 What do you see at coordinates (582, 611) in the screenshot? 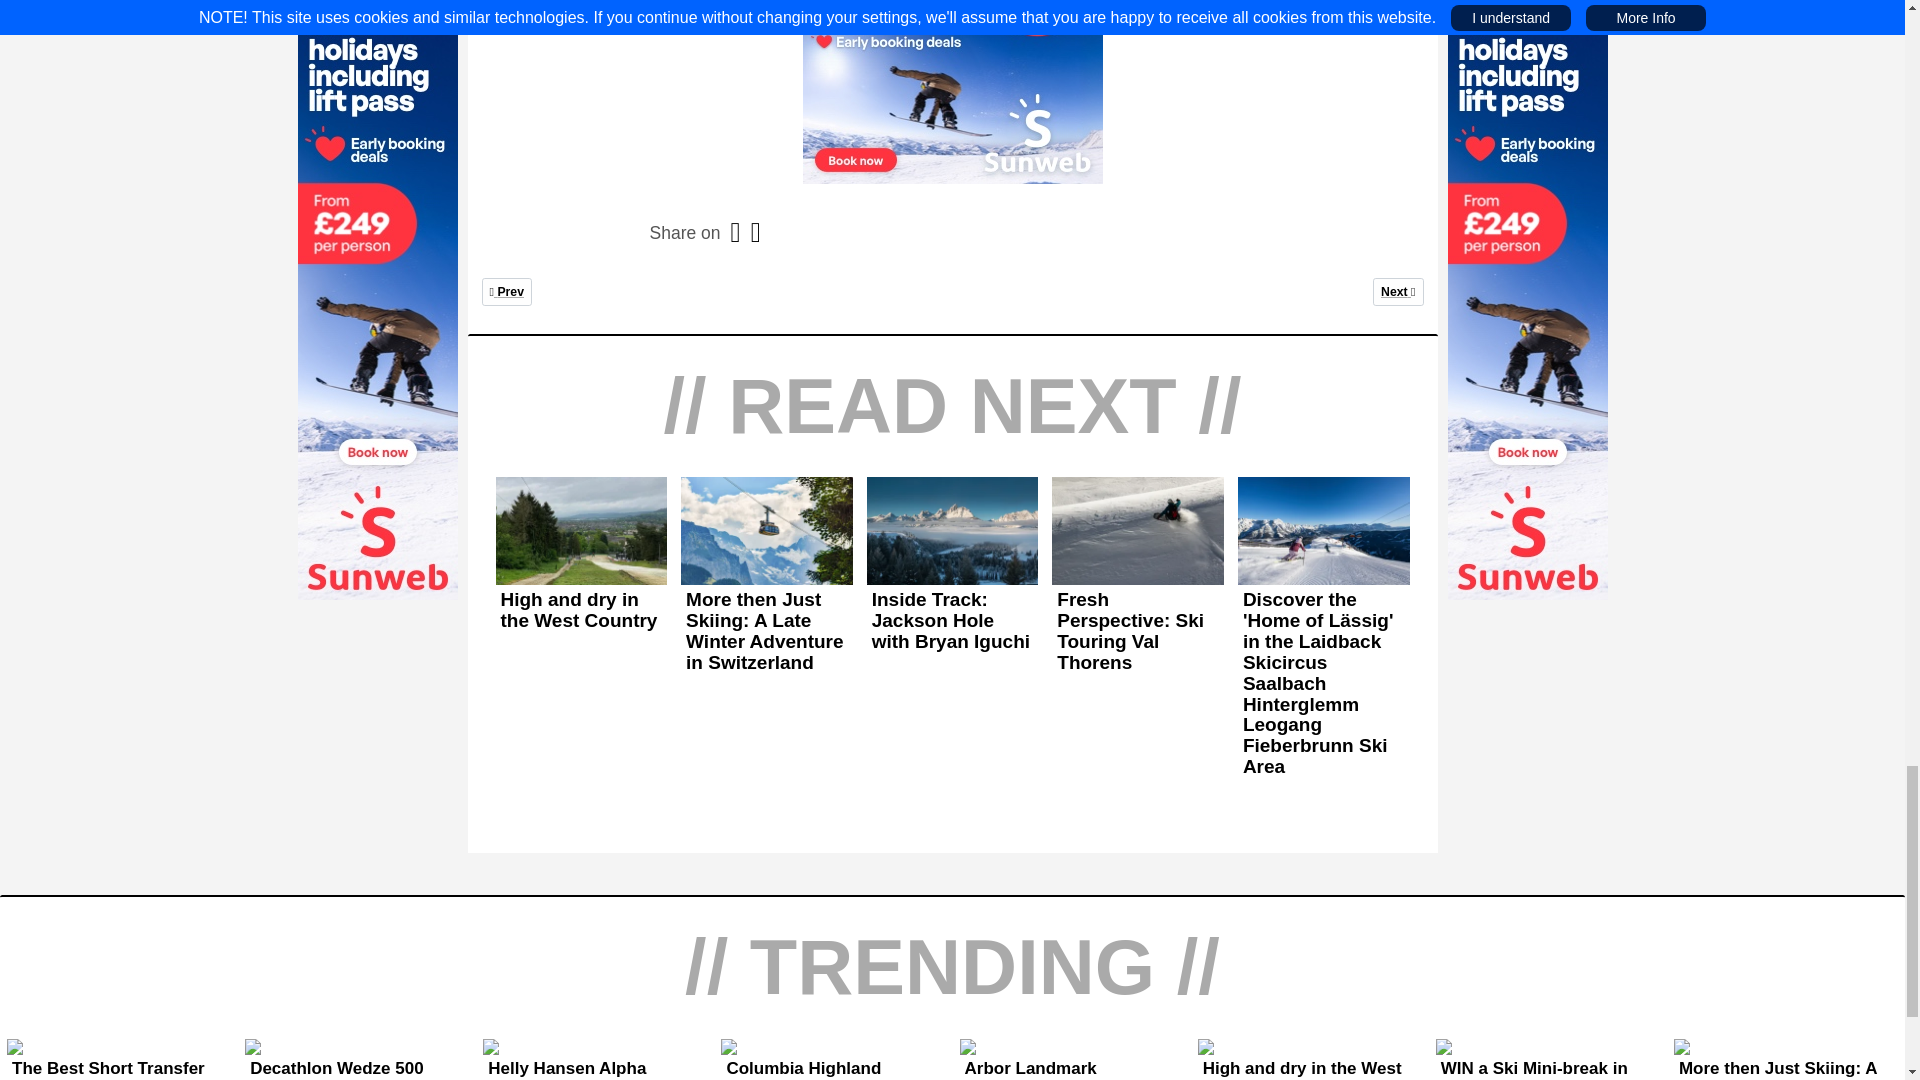
I see `High and dry in the West Country` at bounding box center [582, 611].